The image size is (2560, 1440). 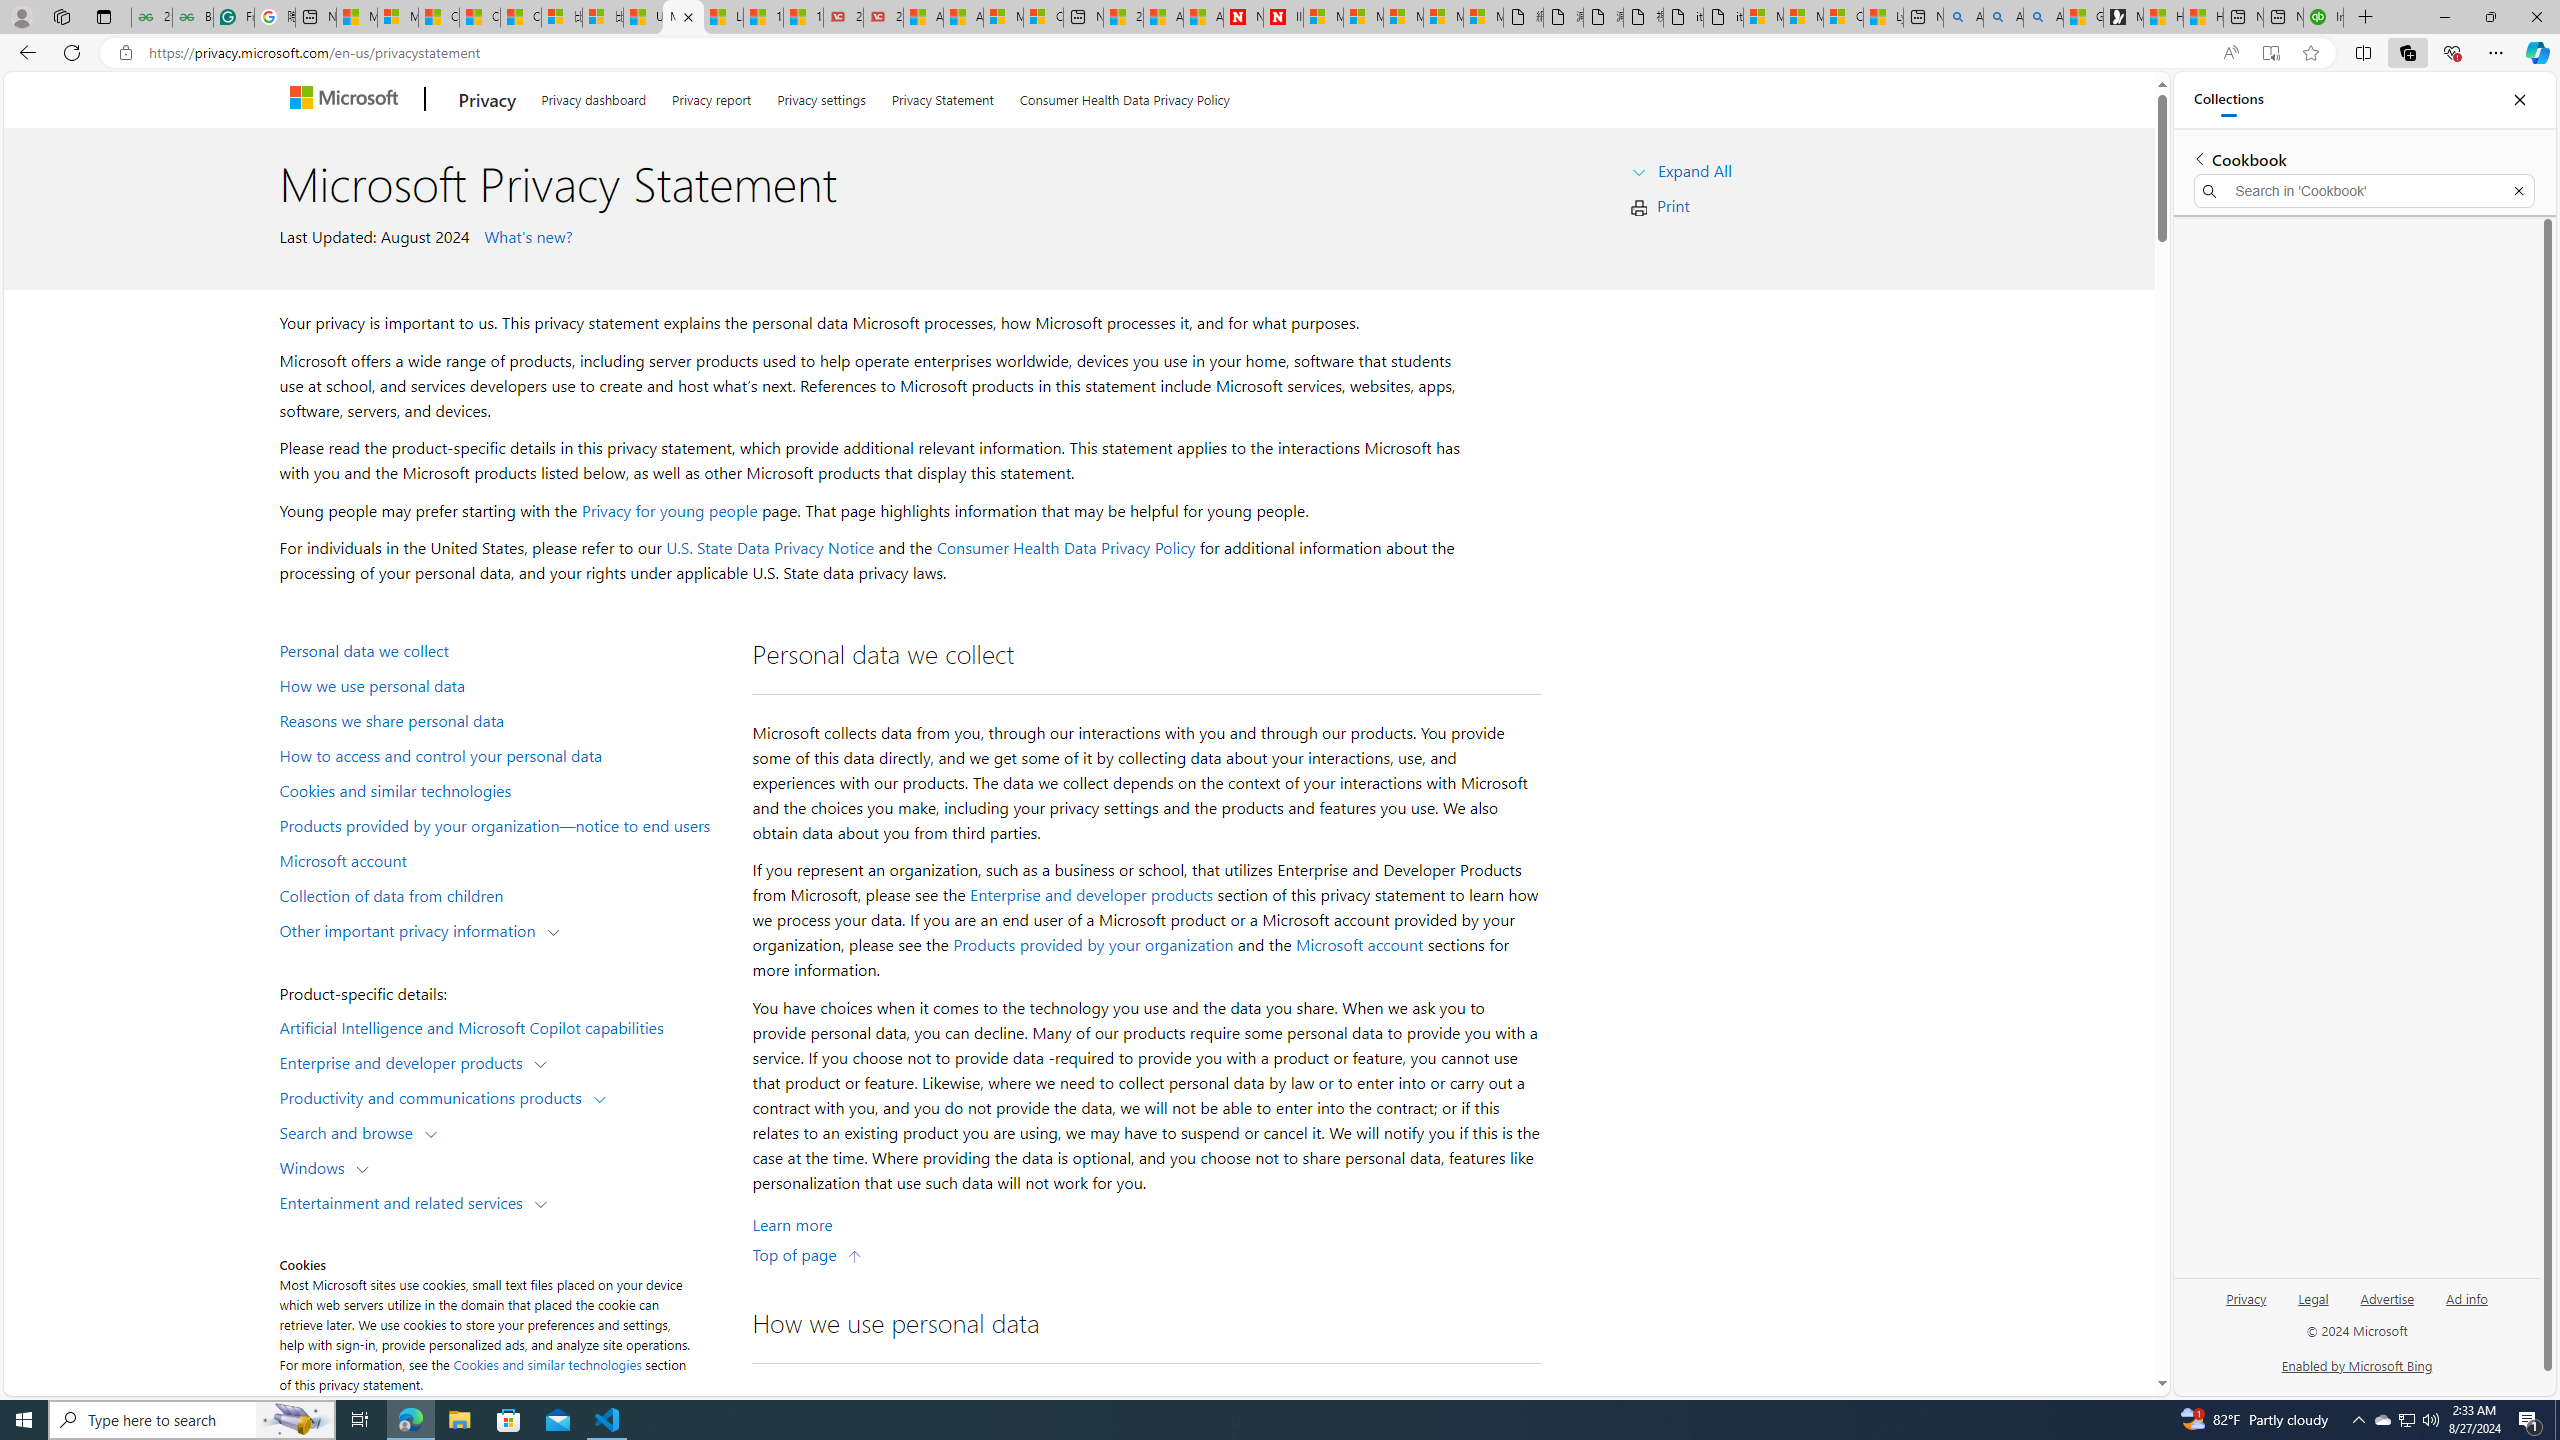 What do you see at coordinates (1694, 170) in the screenshot?
I see `Expand All` at bounding box center [1694, 170].